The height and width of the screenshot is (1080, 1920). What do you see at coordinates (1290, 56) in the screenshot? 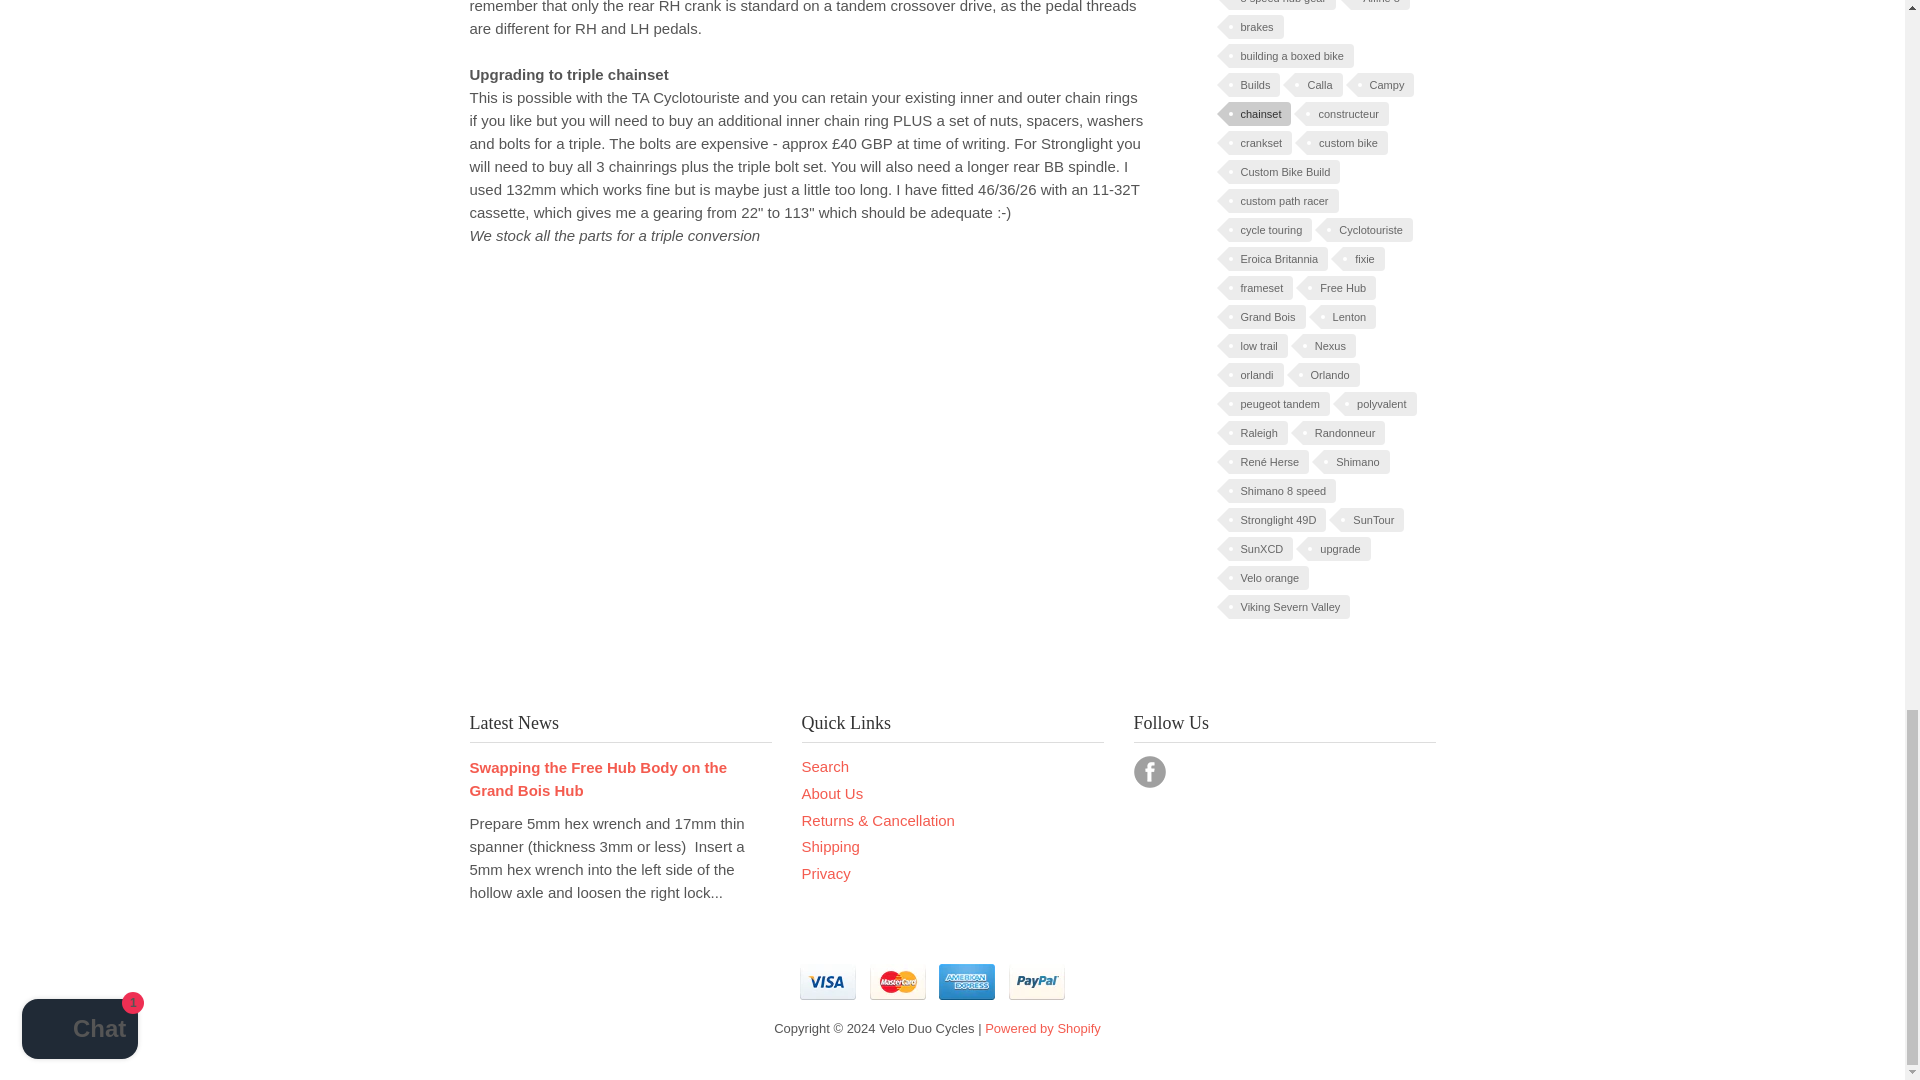
I see `Show articles tagged building a boxed bike` at bounding box center [1290, 56].